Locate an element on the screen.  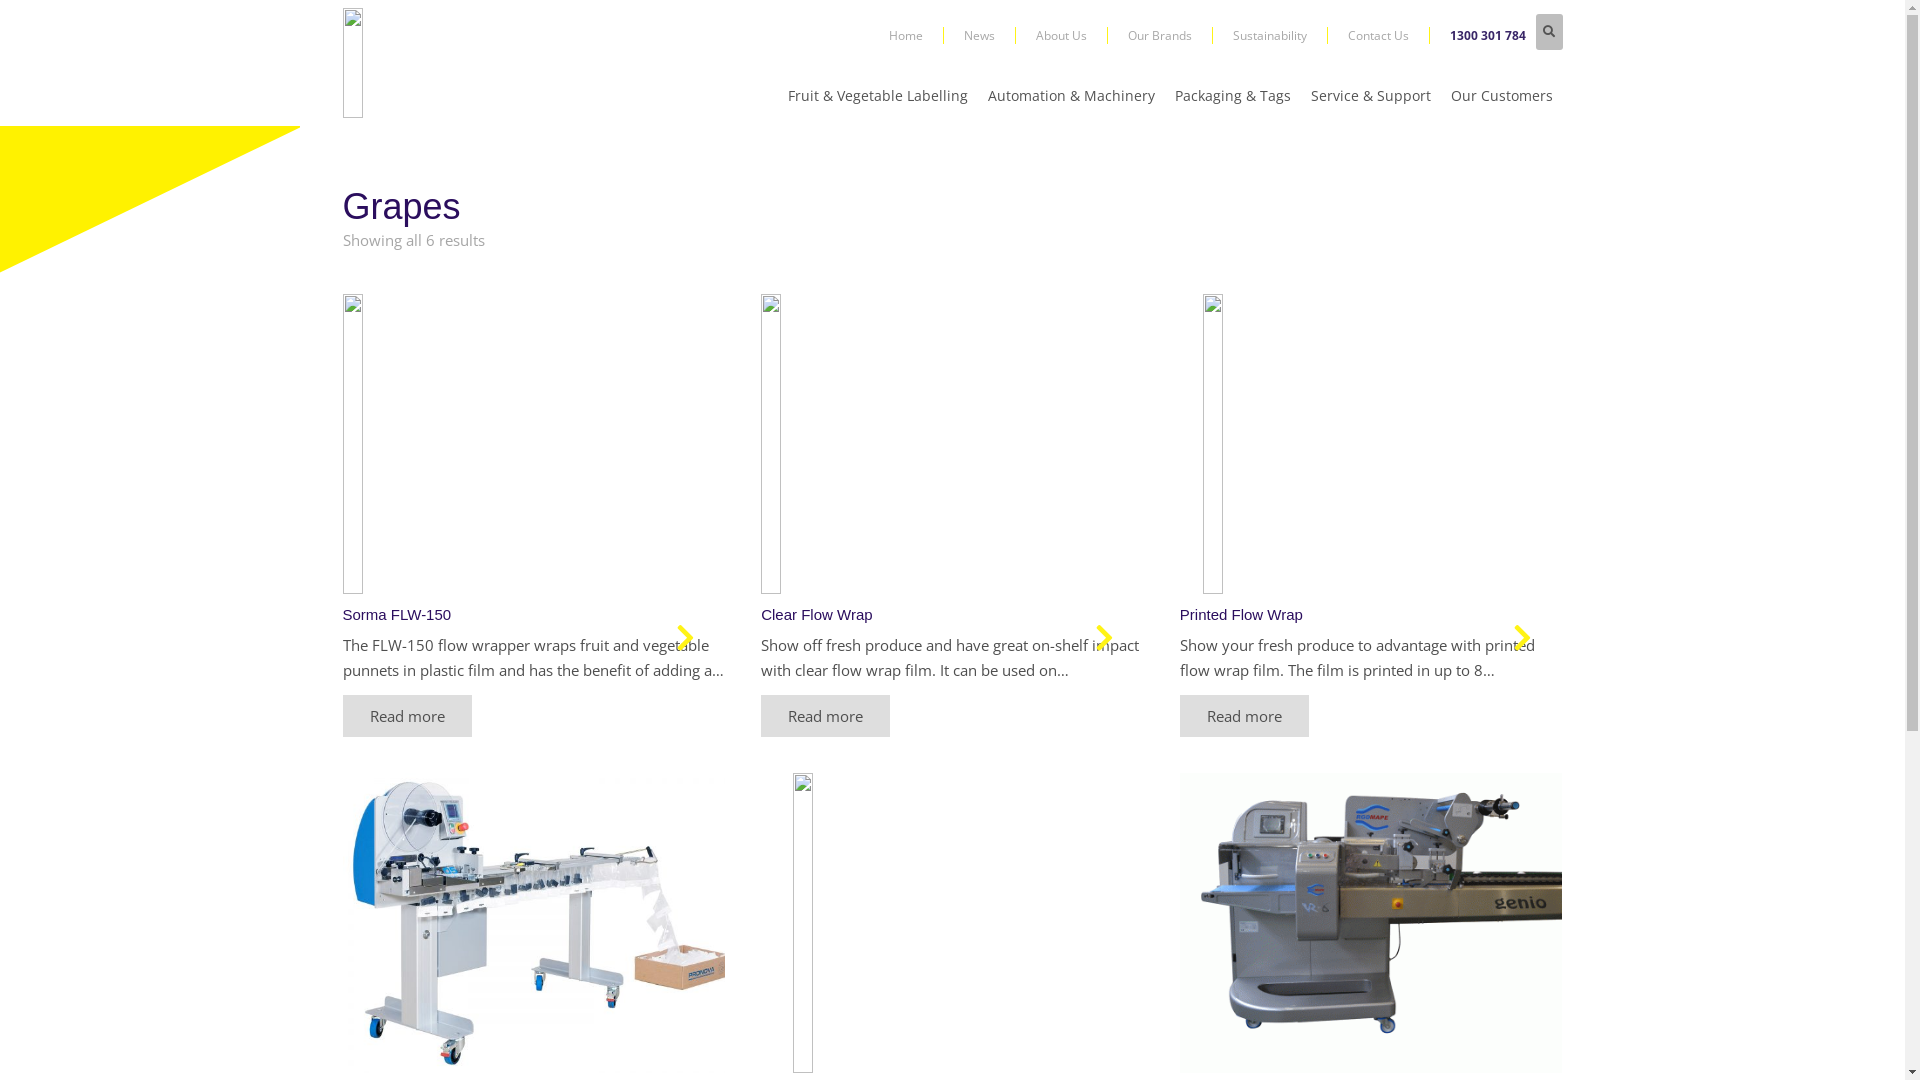
Sustainability is located at coordinates (1280, 35).